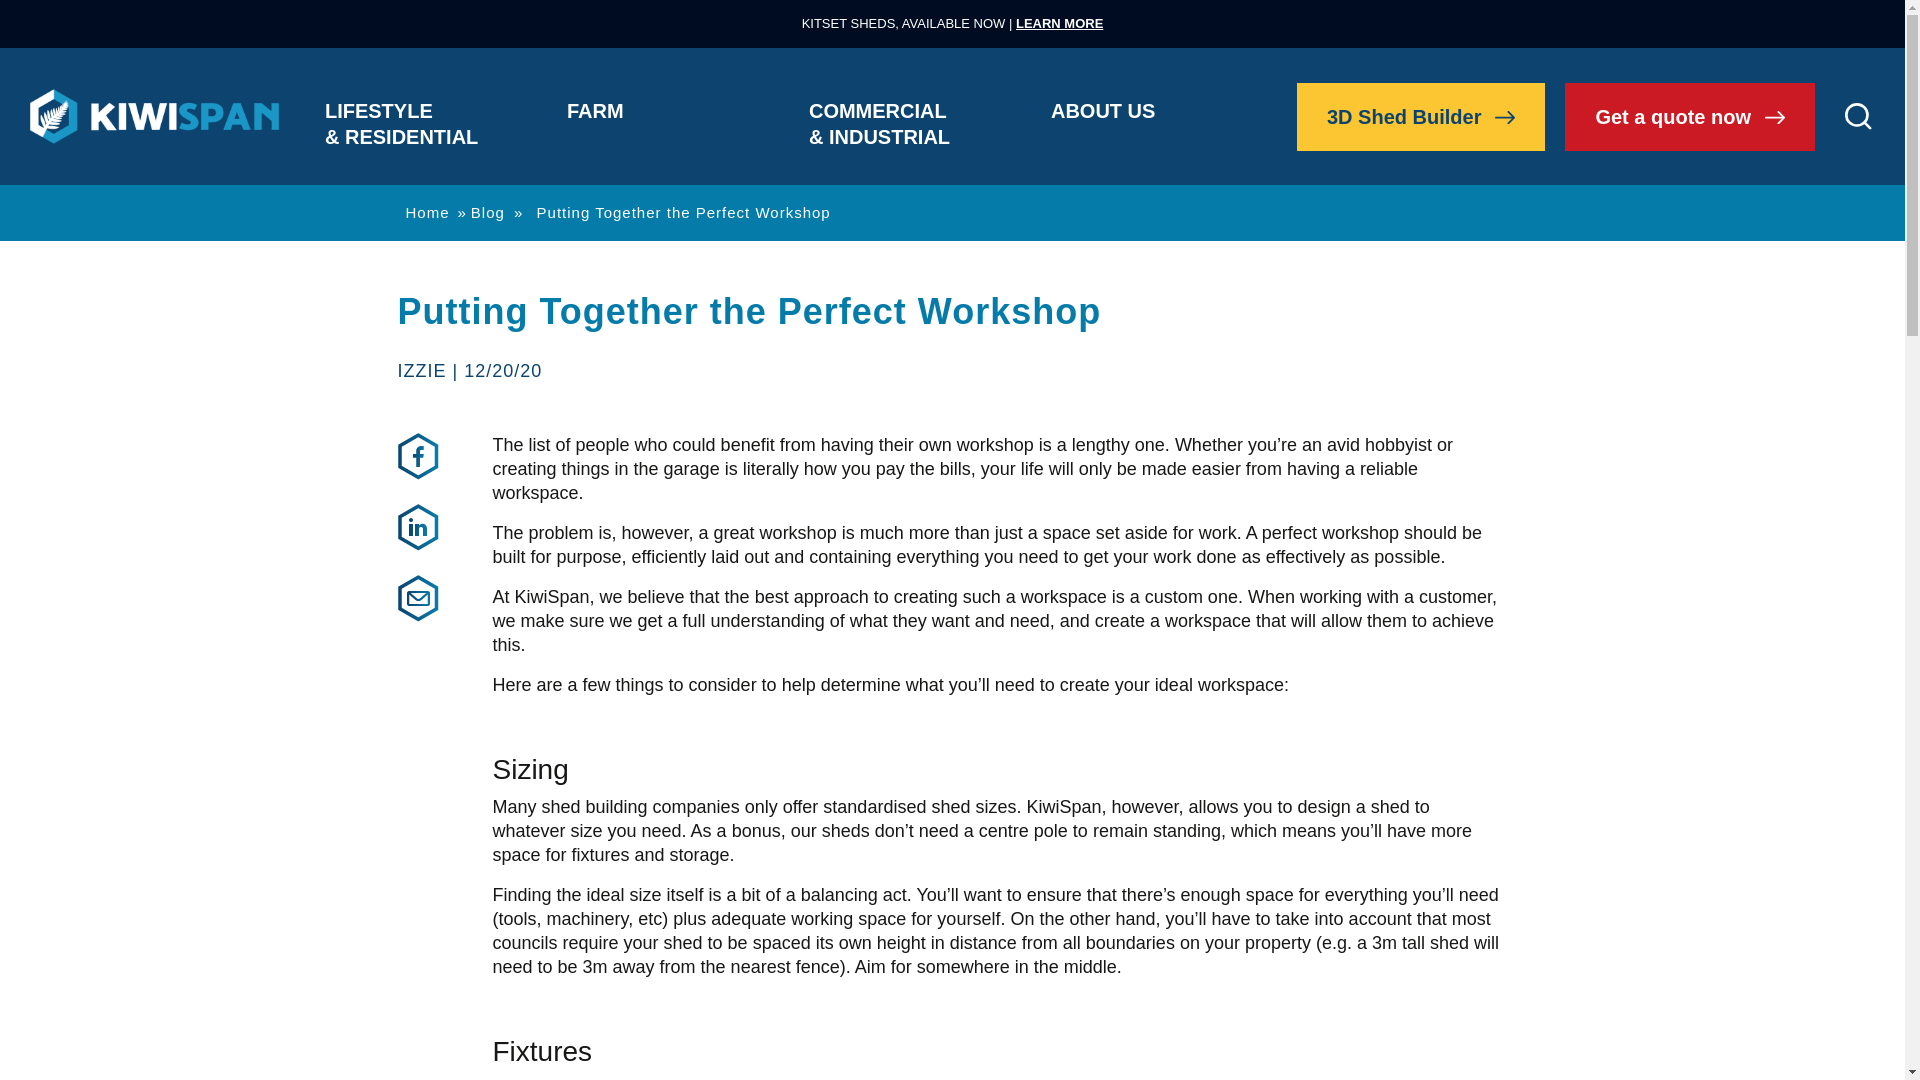  I want to click on Farm, so click(641, 116).